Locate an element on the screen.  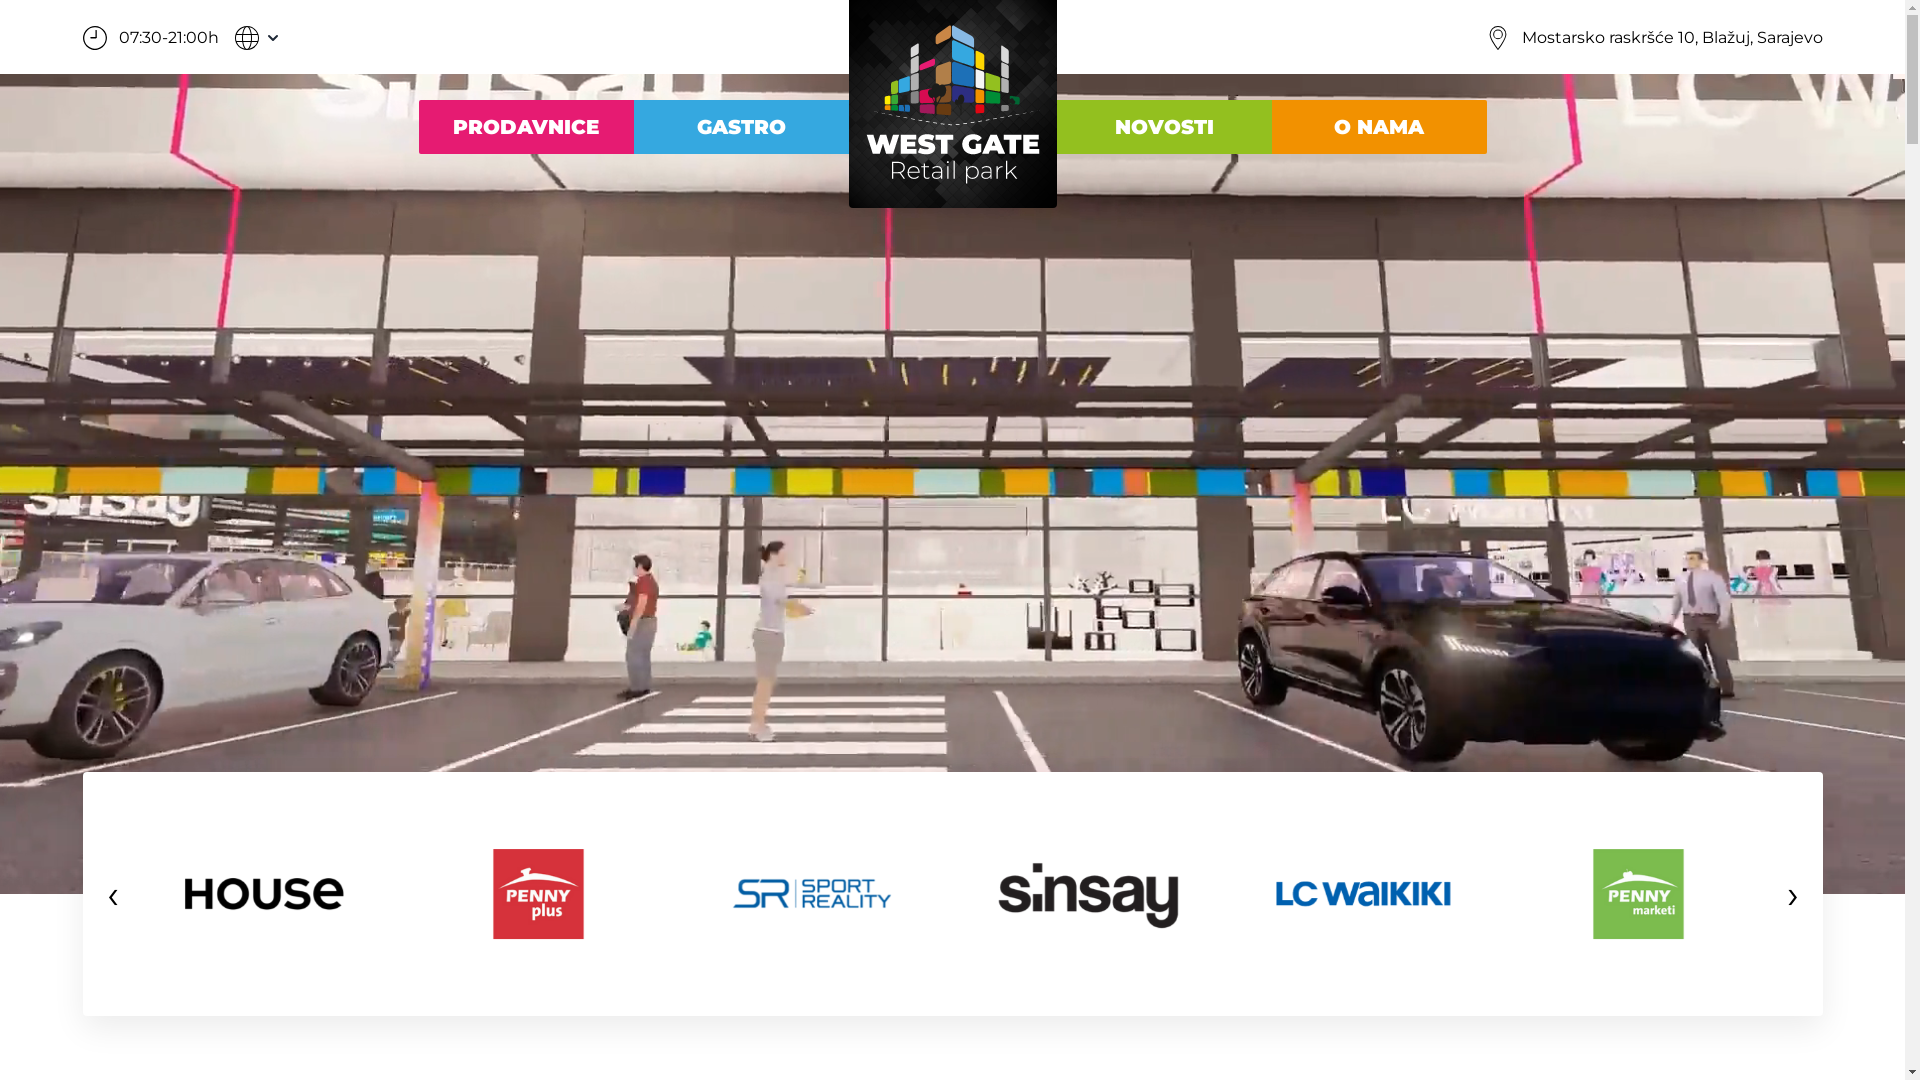
Penny marketi is located at coordinates (1638, 894).